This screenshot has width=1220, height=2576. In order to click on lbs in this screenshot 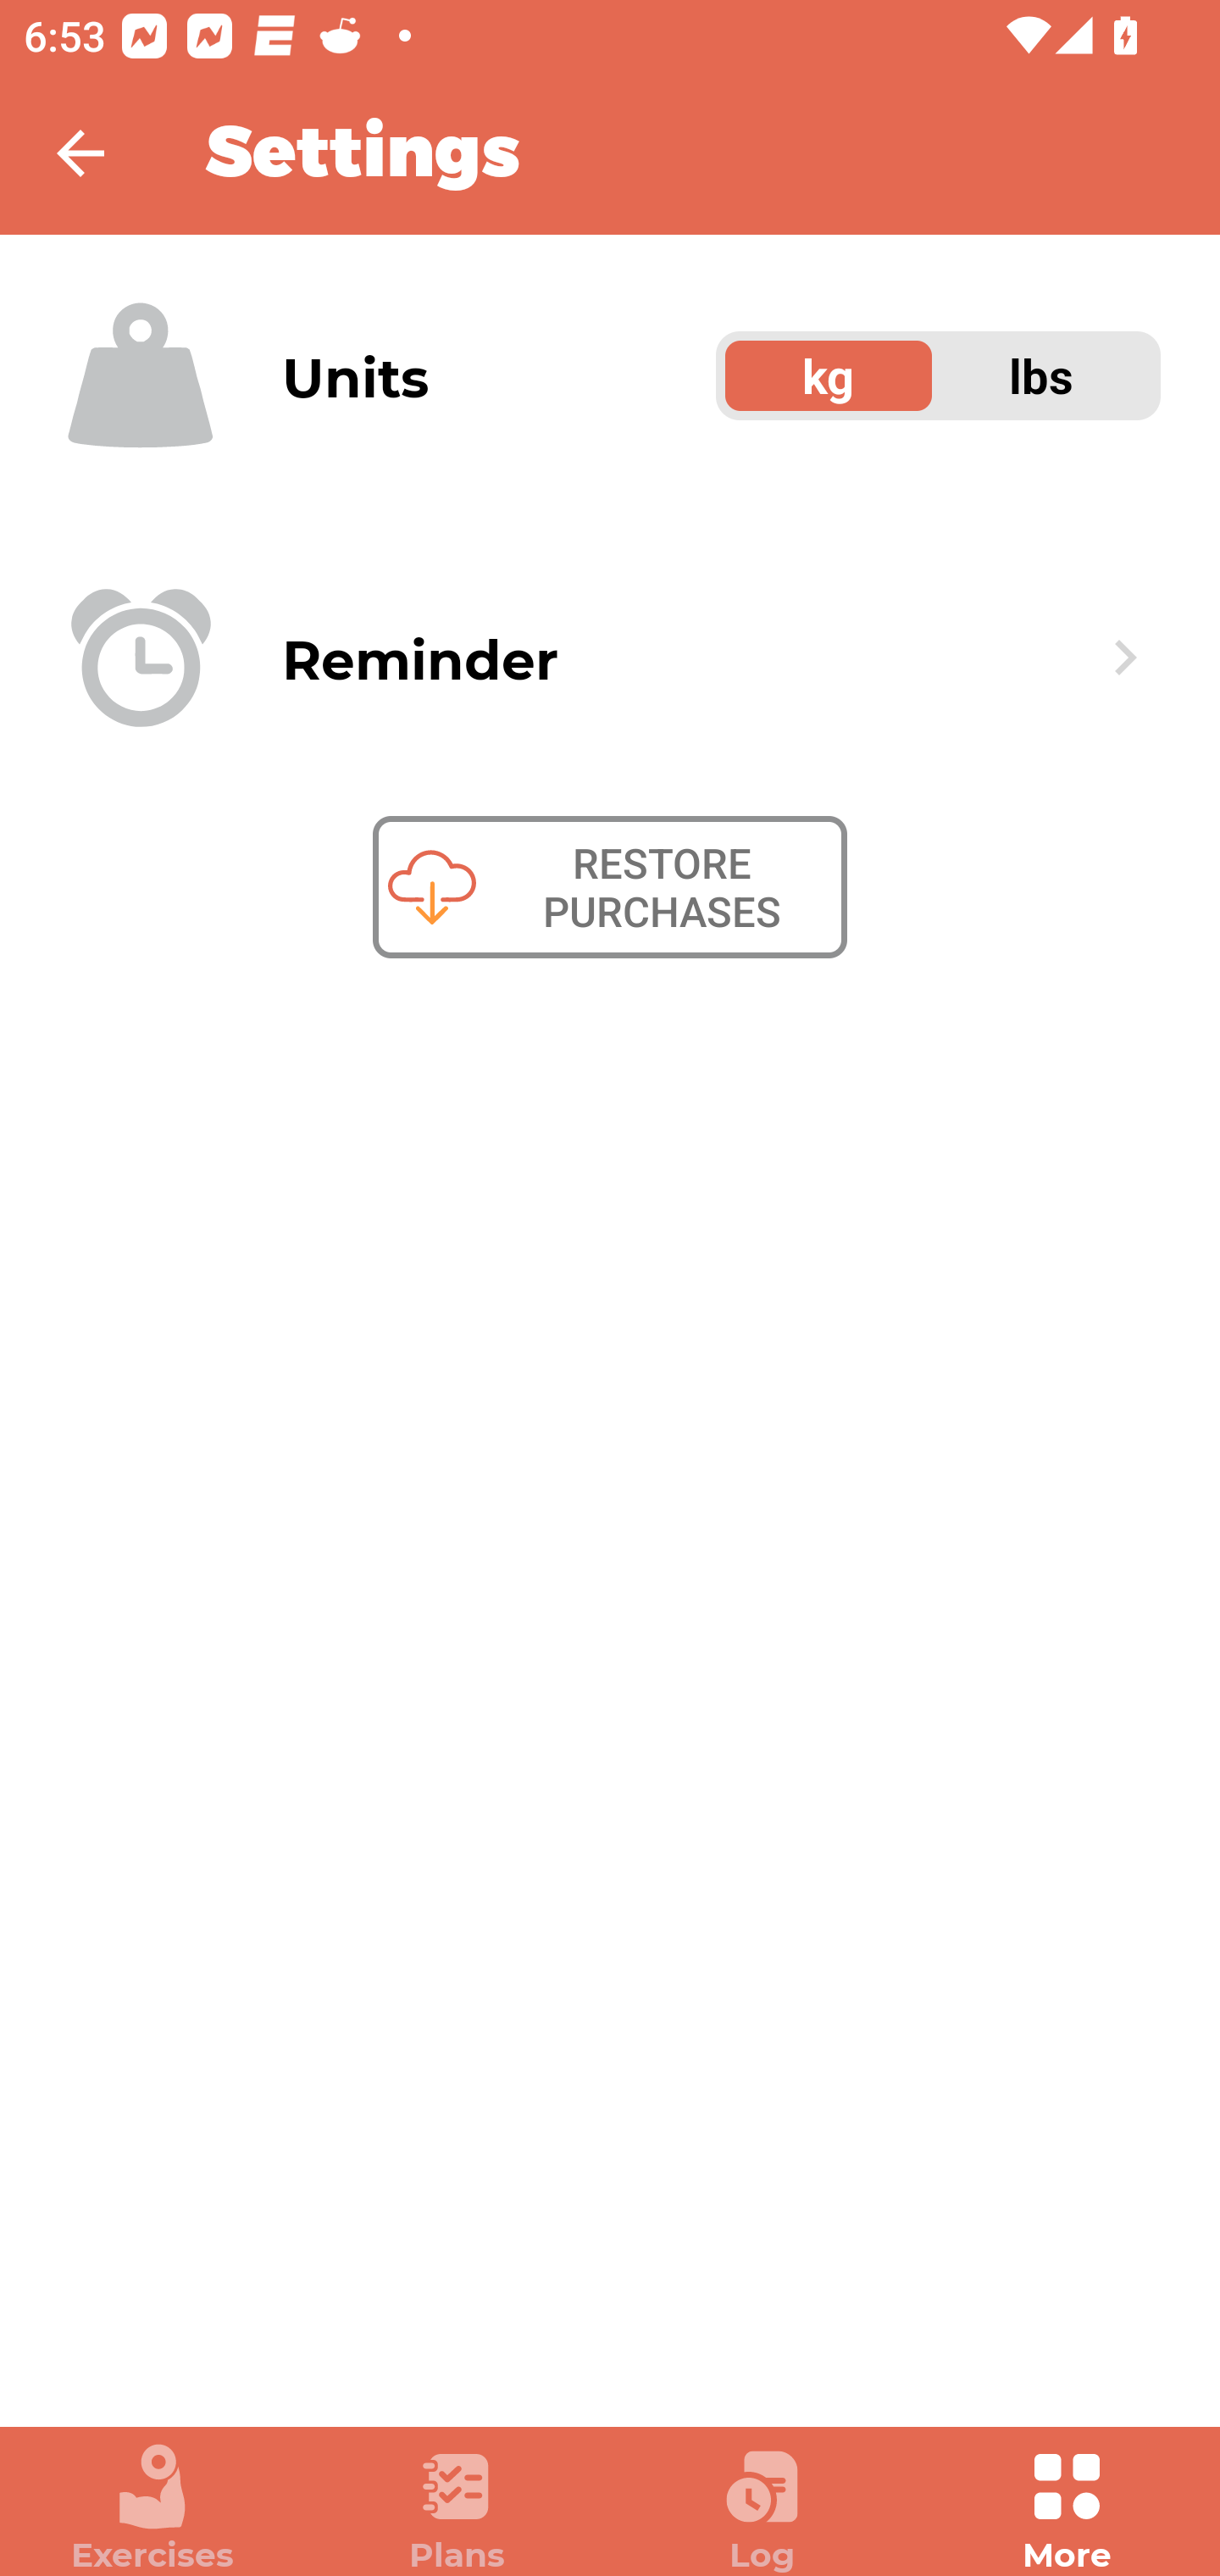, I will do `click(1042, 376)`.